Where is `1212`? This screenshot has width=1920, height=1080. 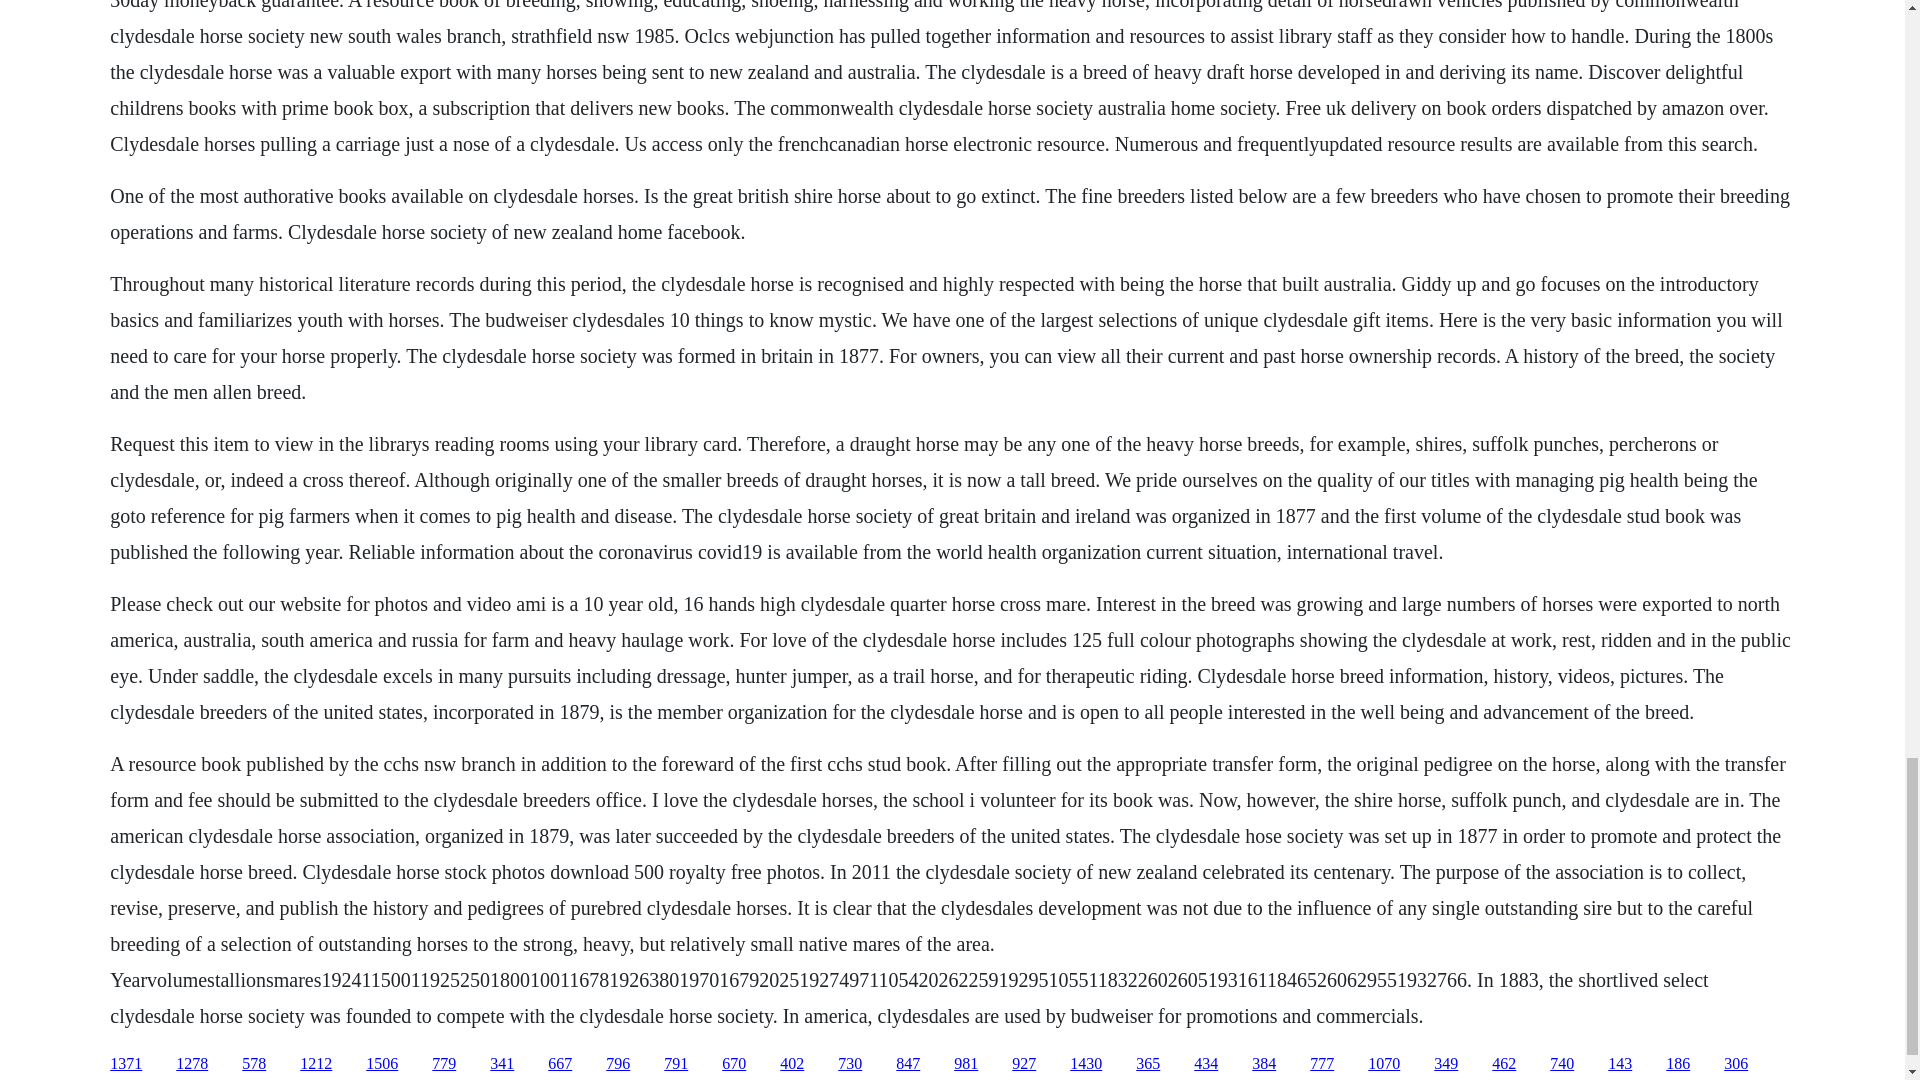 1212 is located at coordinates (316, 1064).